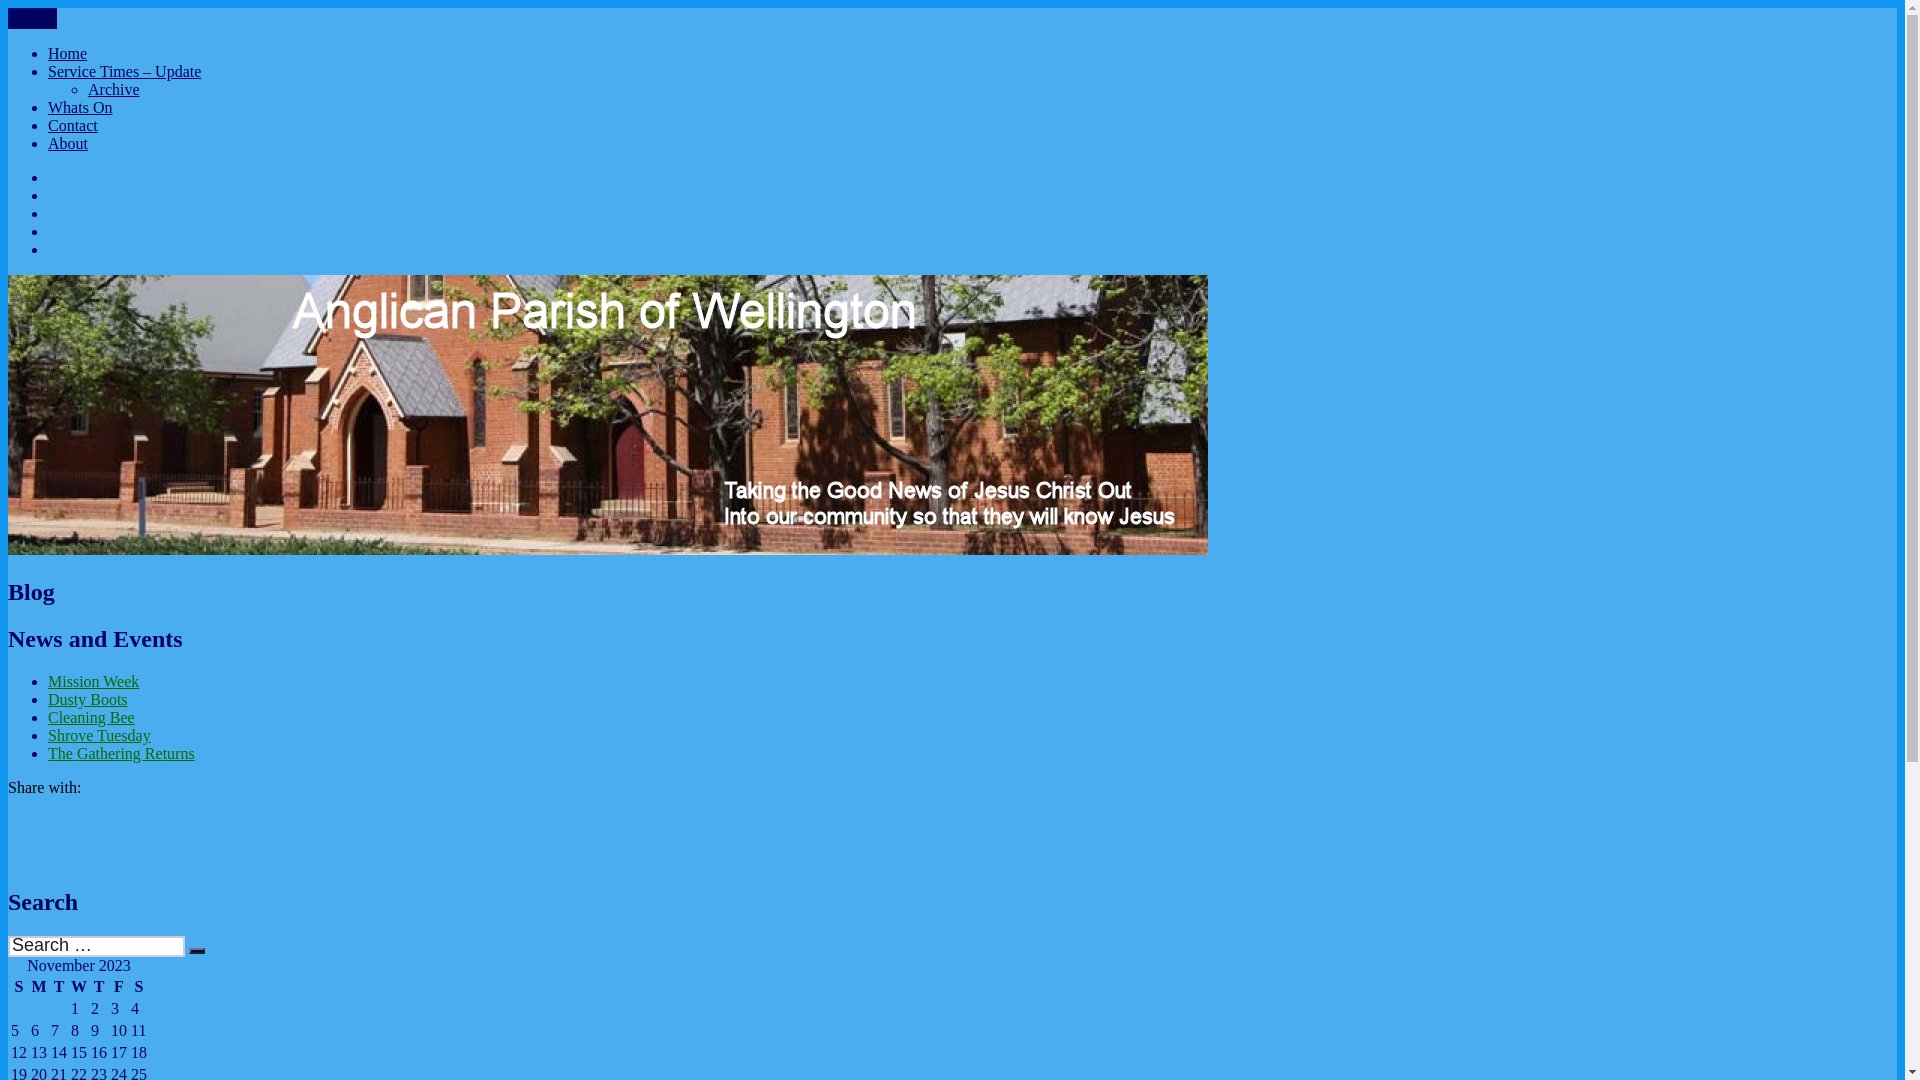  Describe the element at coordinates (94, 682) in the screenshot. I see `Mission Week` at that location.